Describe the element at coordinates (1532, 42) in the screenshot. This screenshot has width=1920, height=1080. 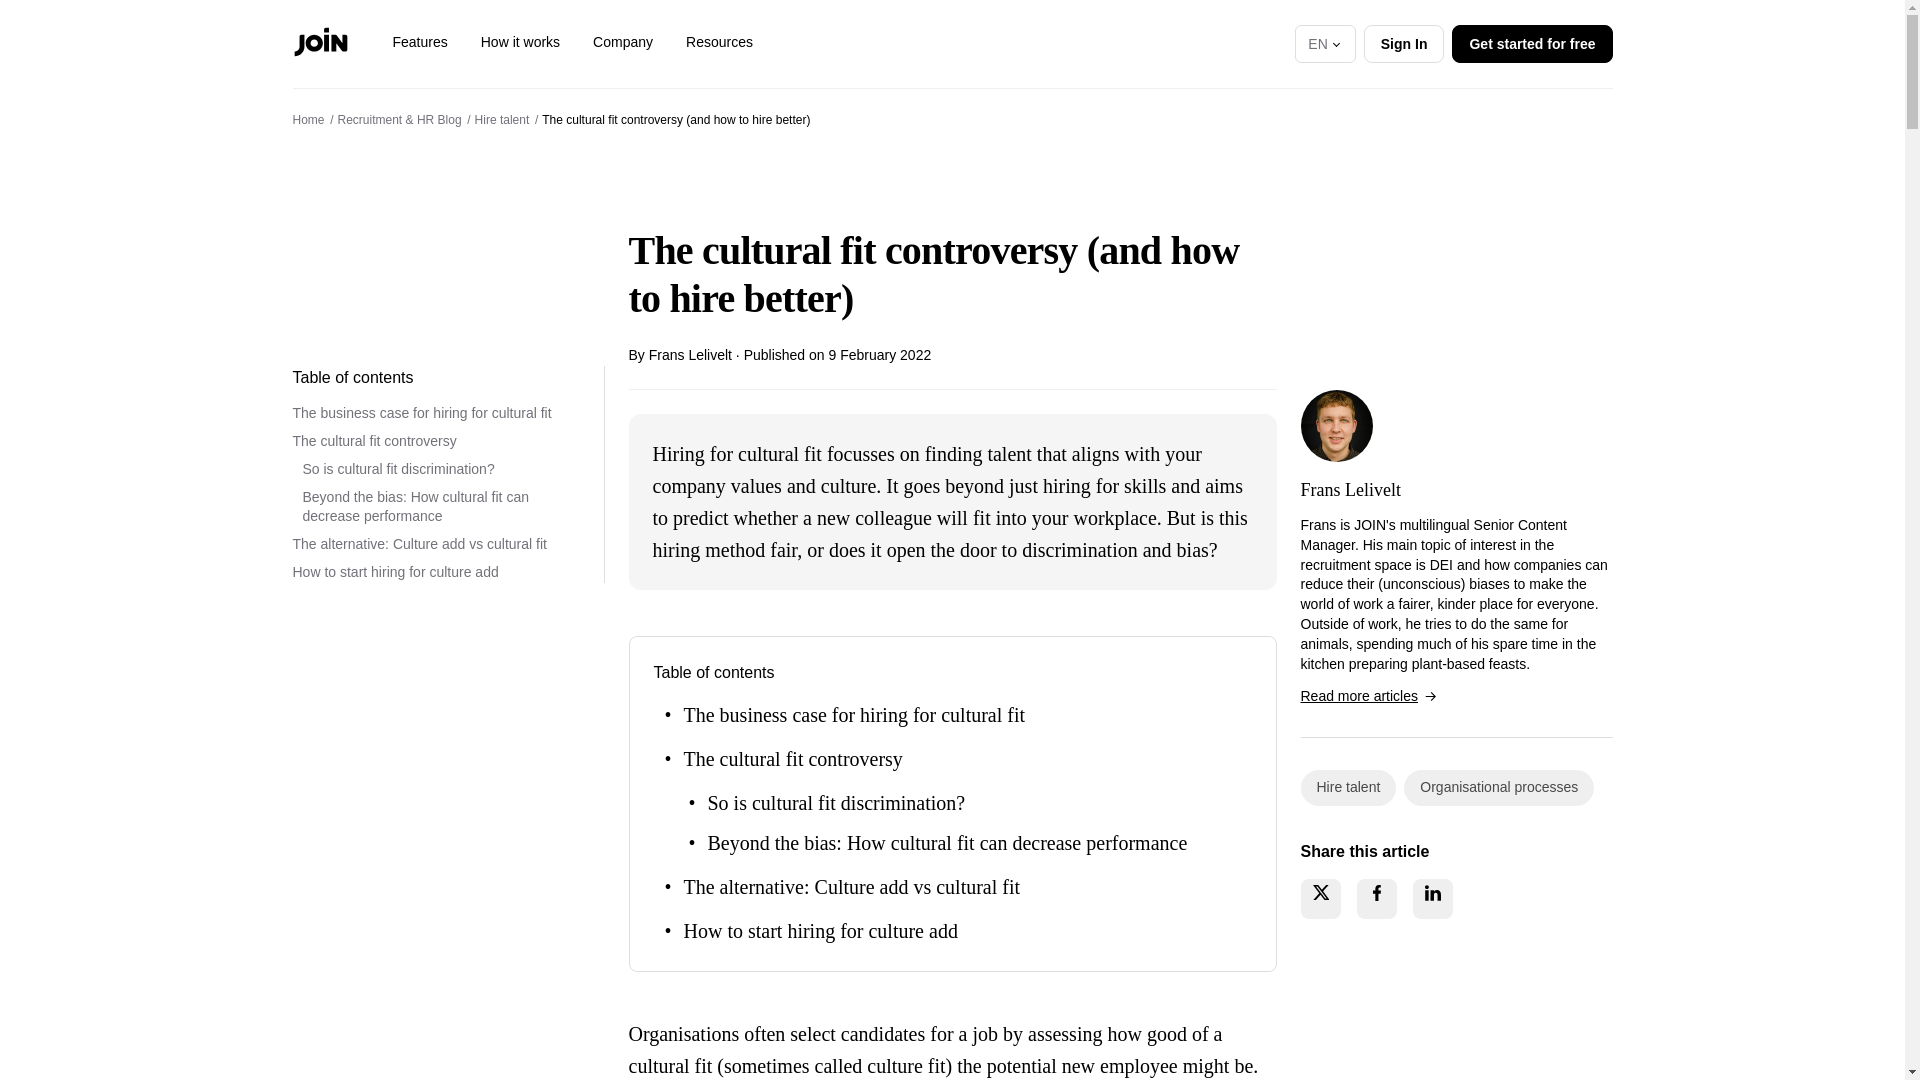
I see `Get started for free` at that location.